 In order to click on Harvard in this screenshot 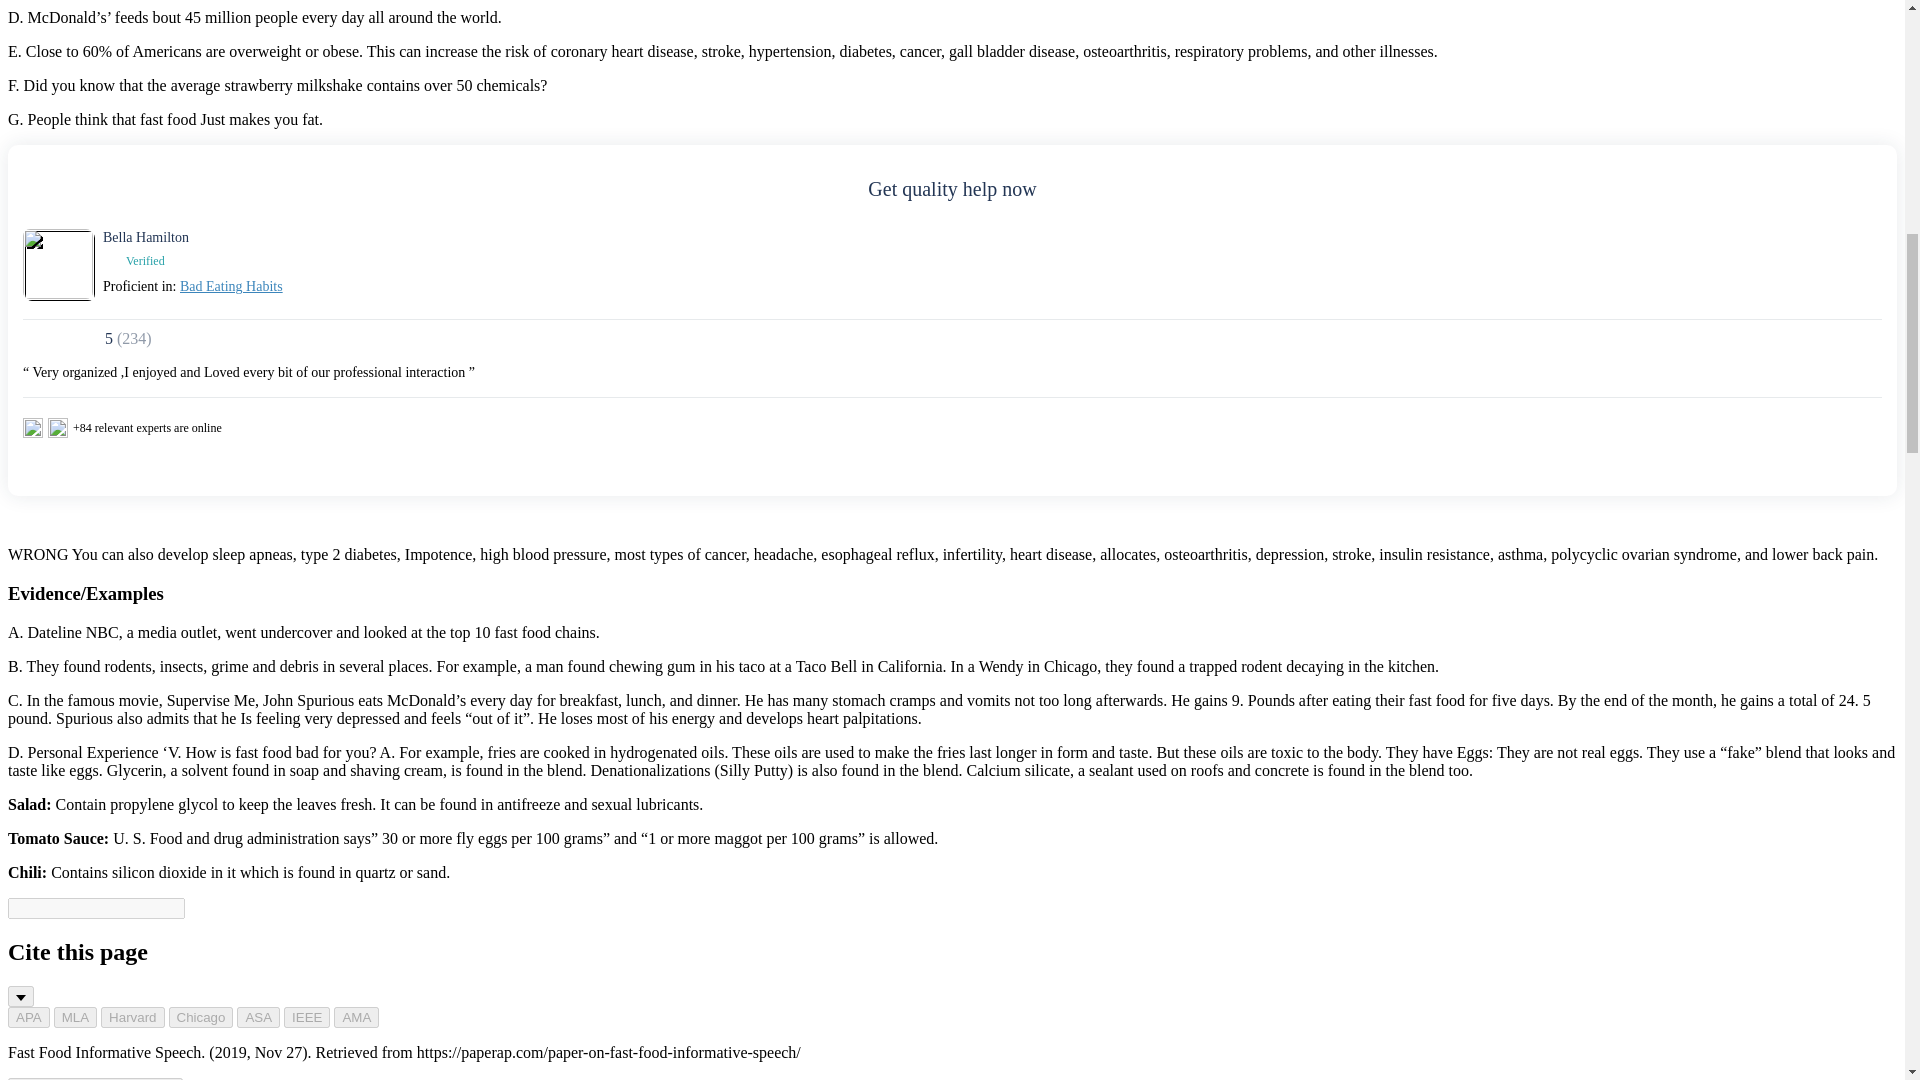, I will do `click(132, 1017)`.